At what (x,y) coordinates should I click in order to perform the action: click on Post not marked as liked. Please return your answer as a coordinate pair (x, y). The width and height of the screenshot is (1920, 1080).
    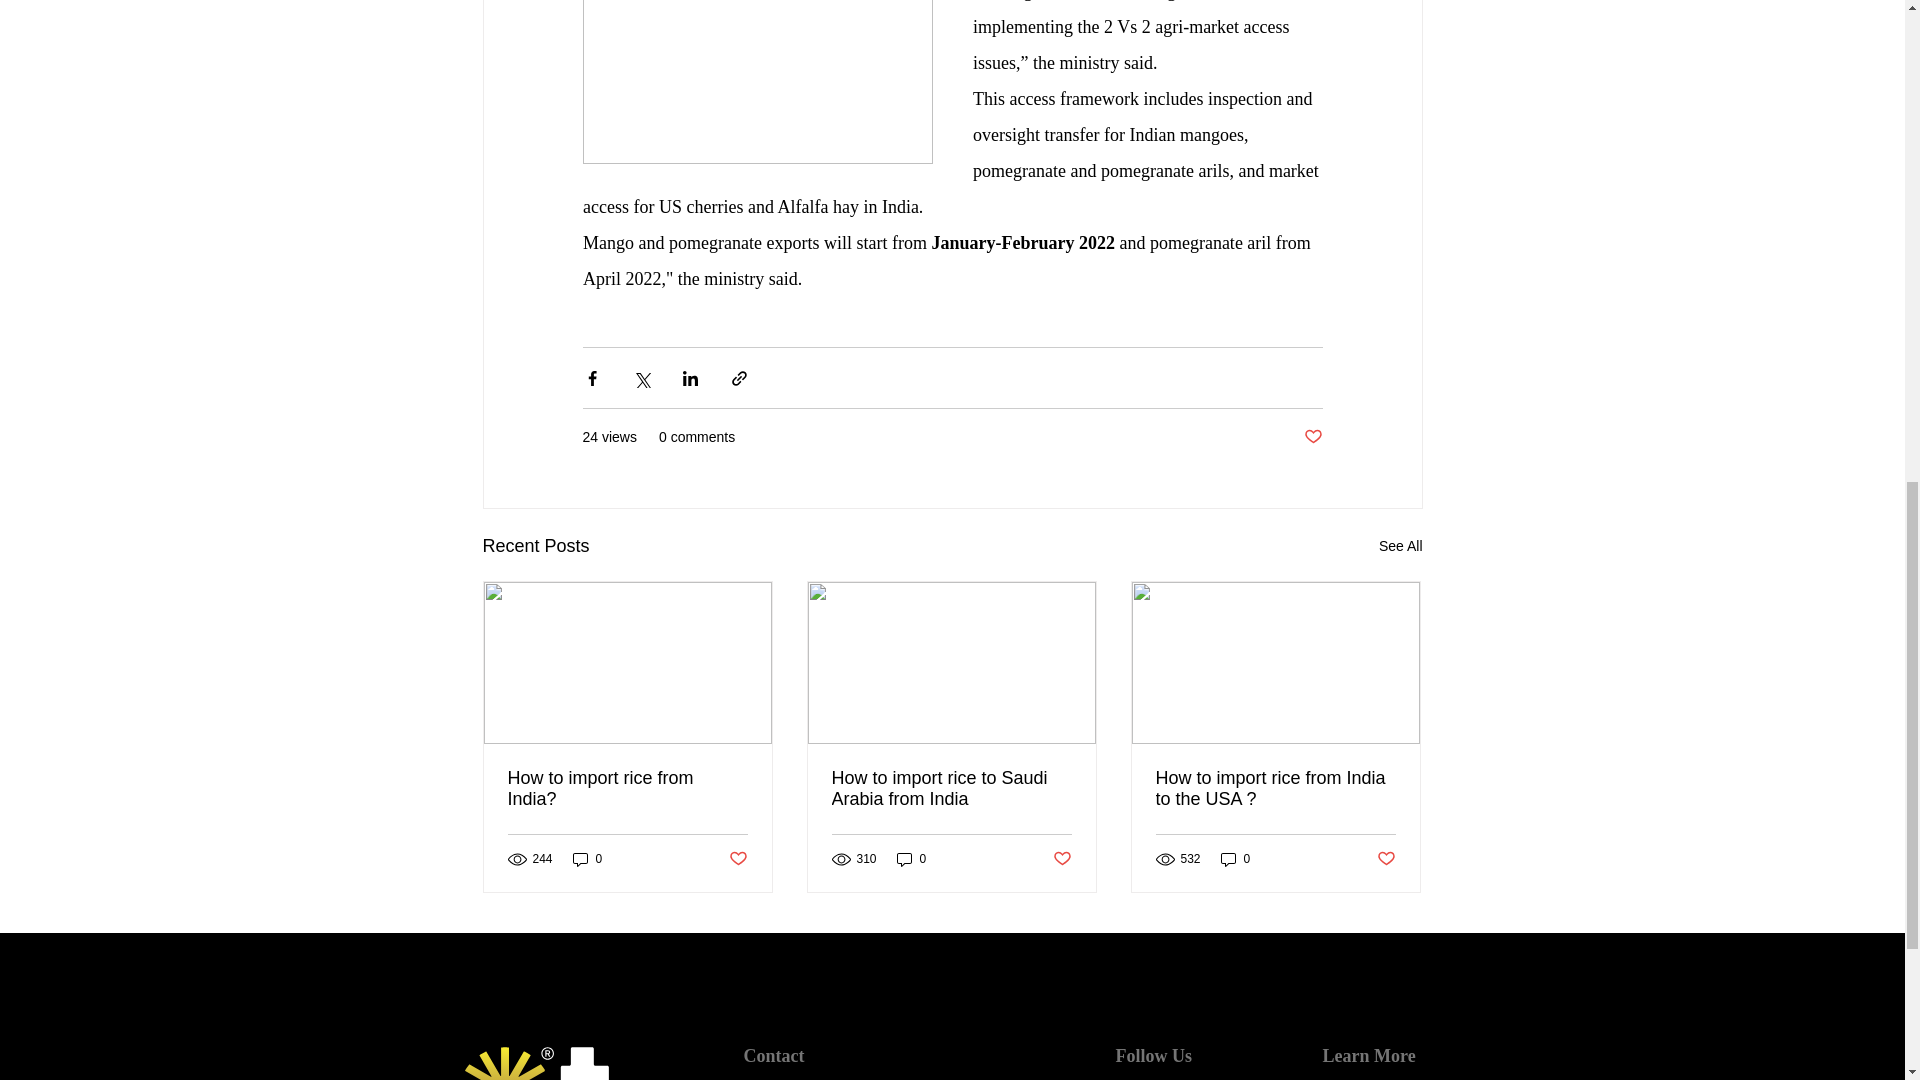
    Looking at the image, I should click on (1312, 437).